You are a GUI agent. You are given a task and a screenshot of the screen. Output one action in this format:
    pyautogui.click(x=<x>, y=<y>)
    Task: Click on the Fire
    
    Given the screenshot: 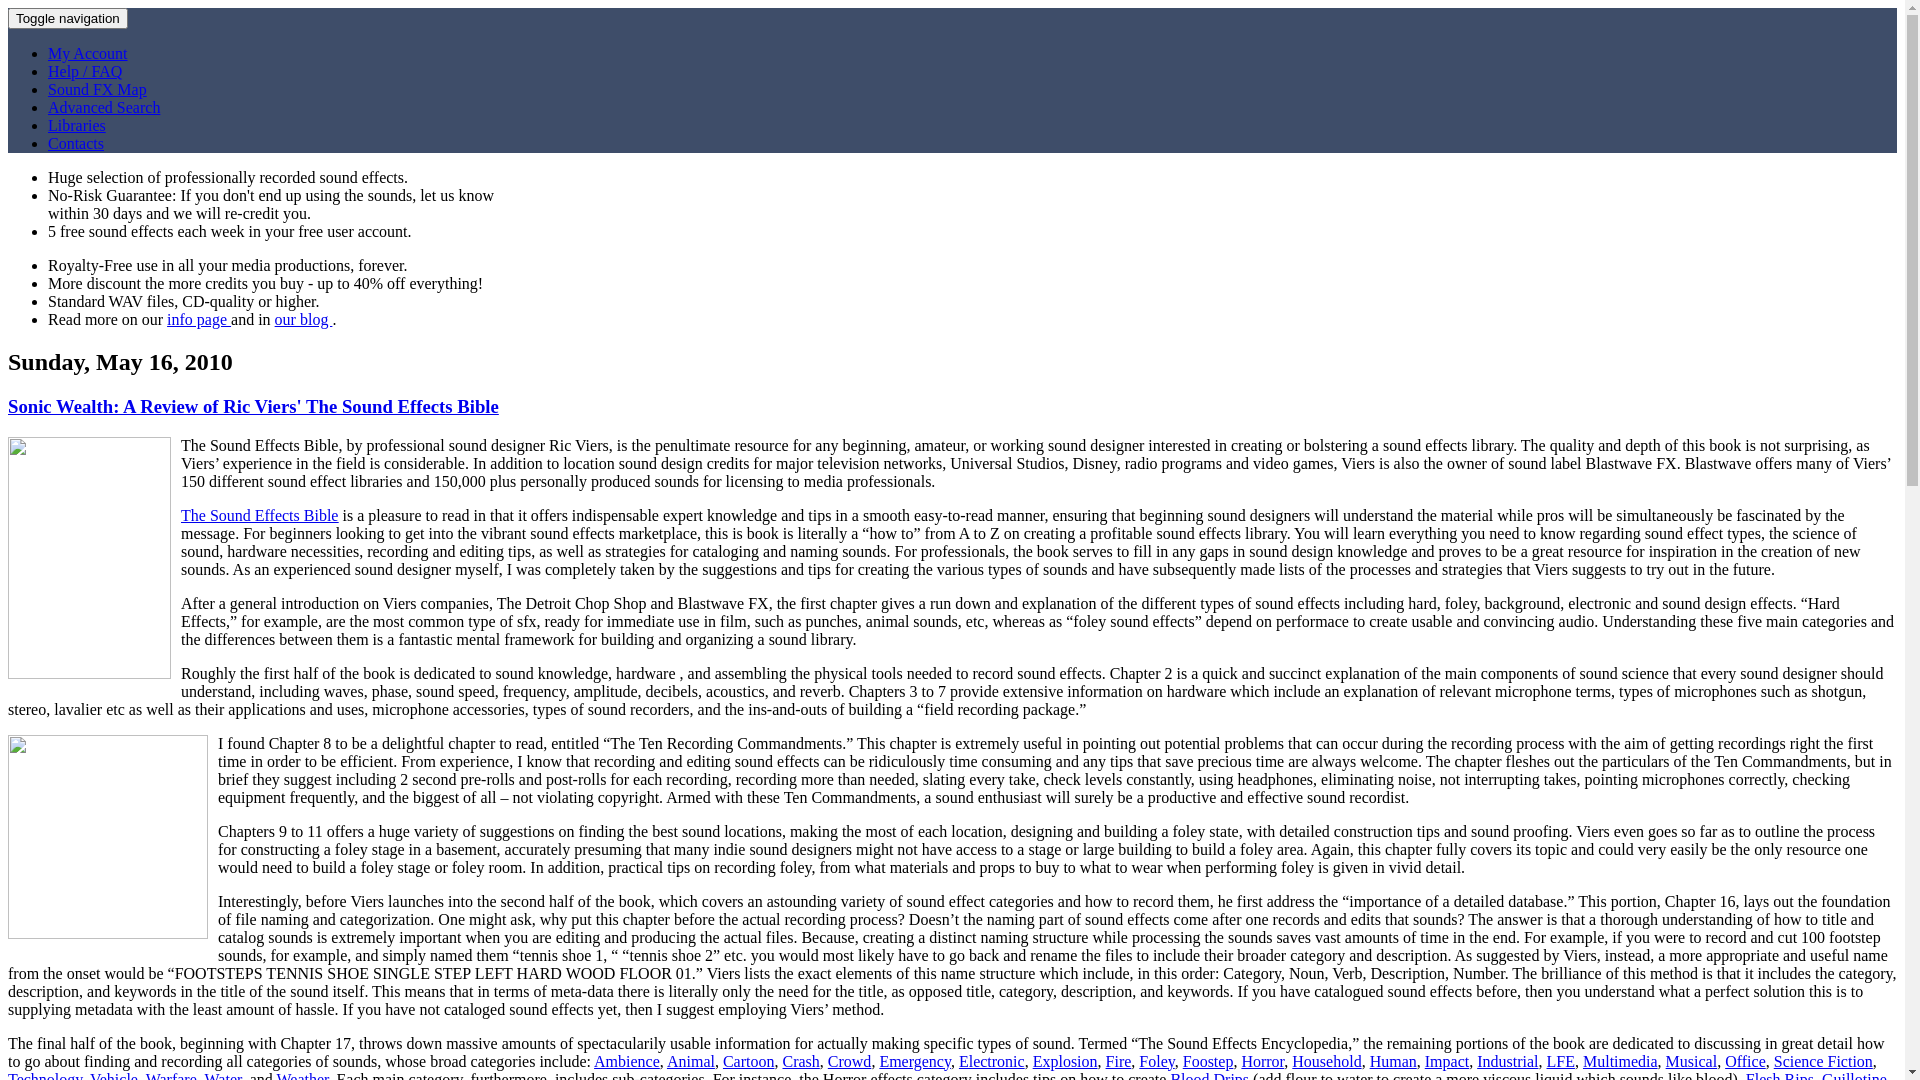 What is the action you would take?
    pyautogui.click(x=1119, y=1062)
    